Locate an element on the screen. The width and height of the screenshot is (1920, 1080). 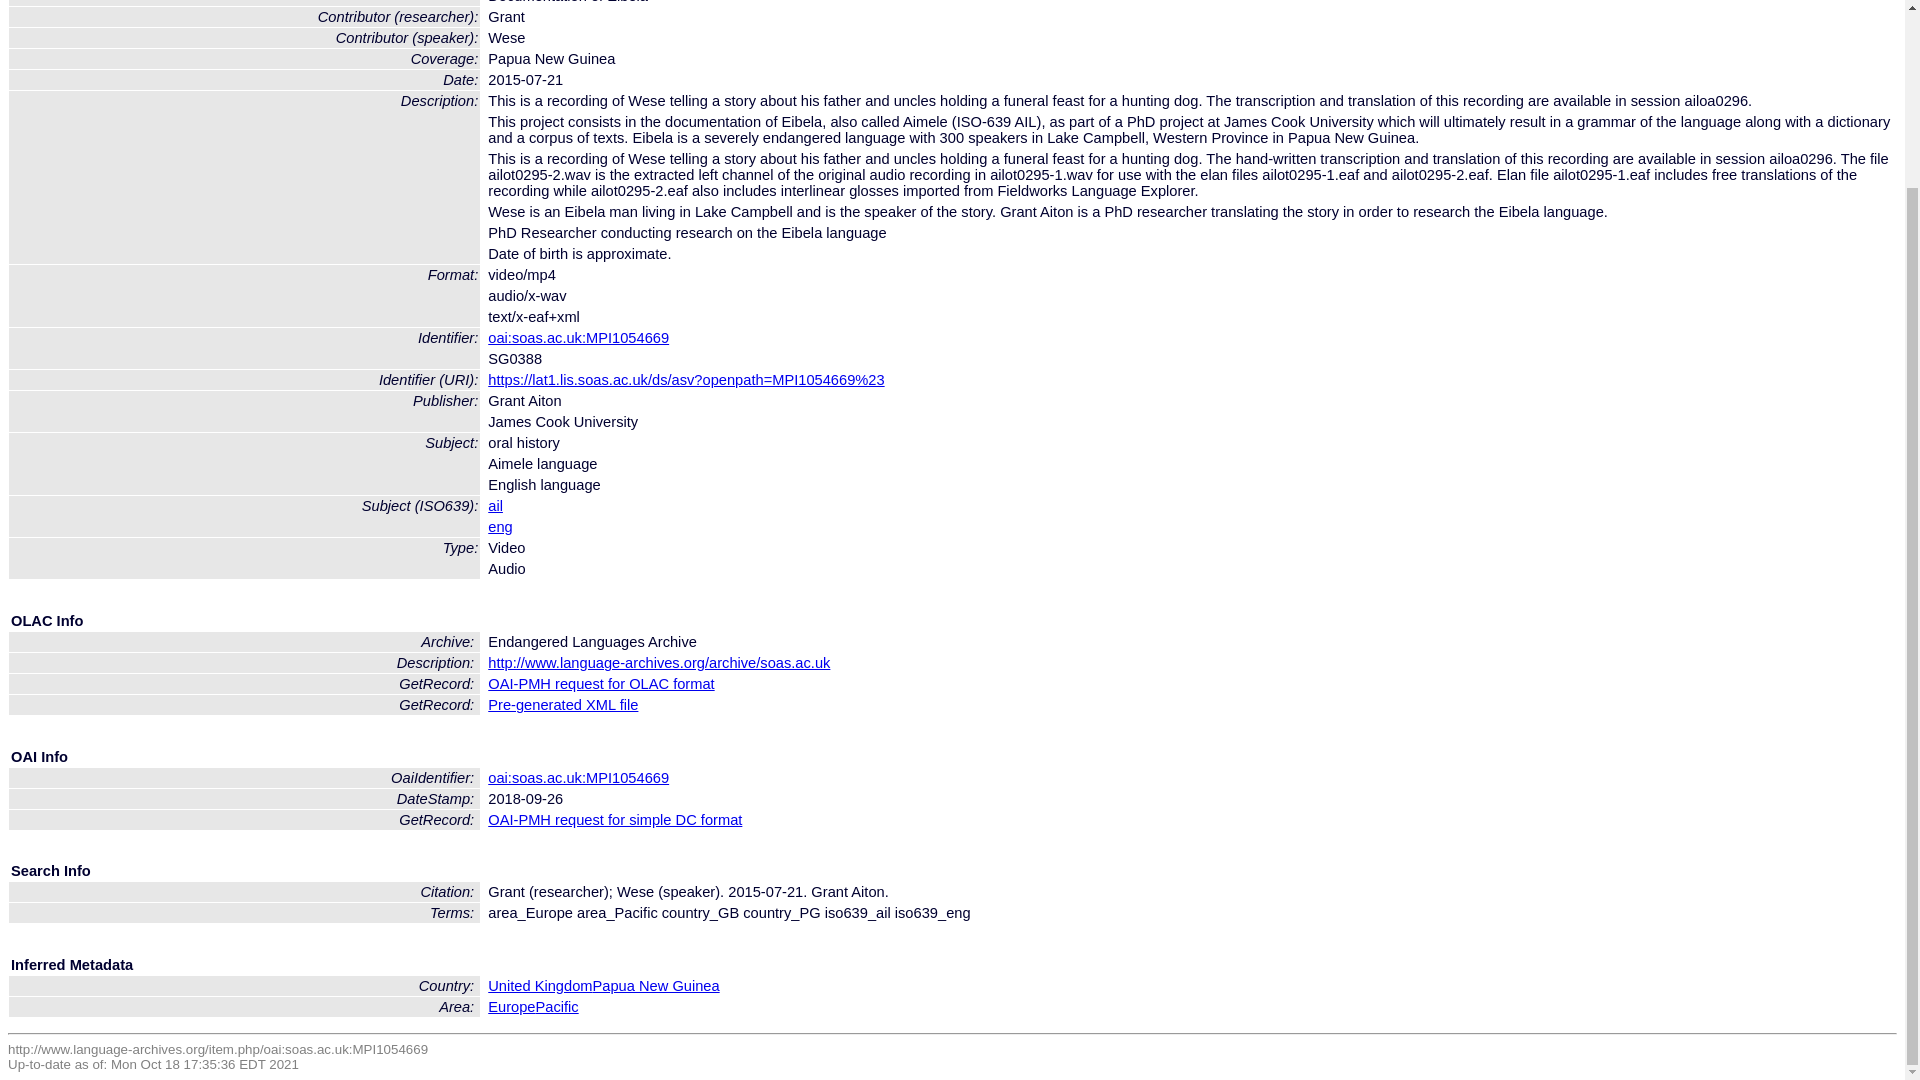
OAI-PMH request for OLAC format is located at coordinates (600, 684).